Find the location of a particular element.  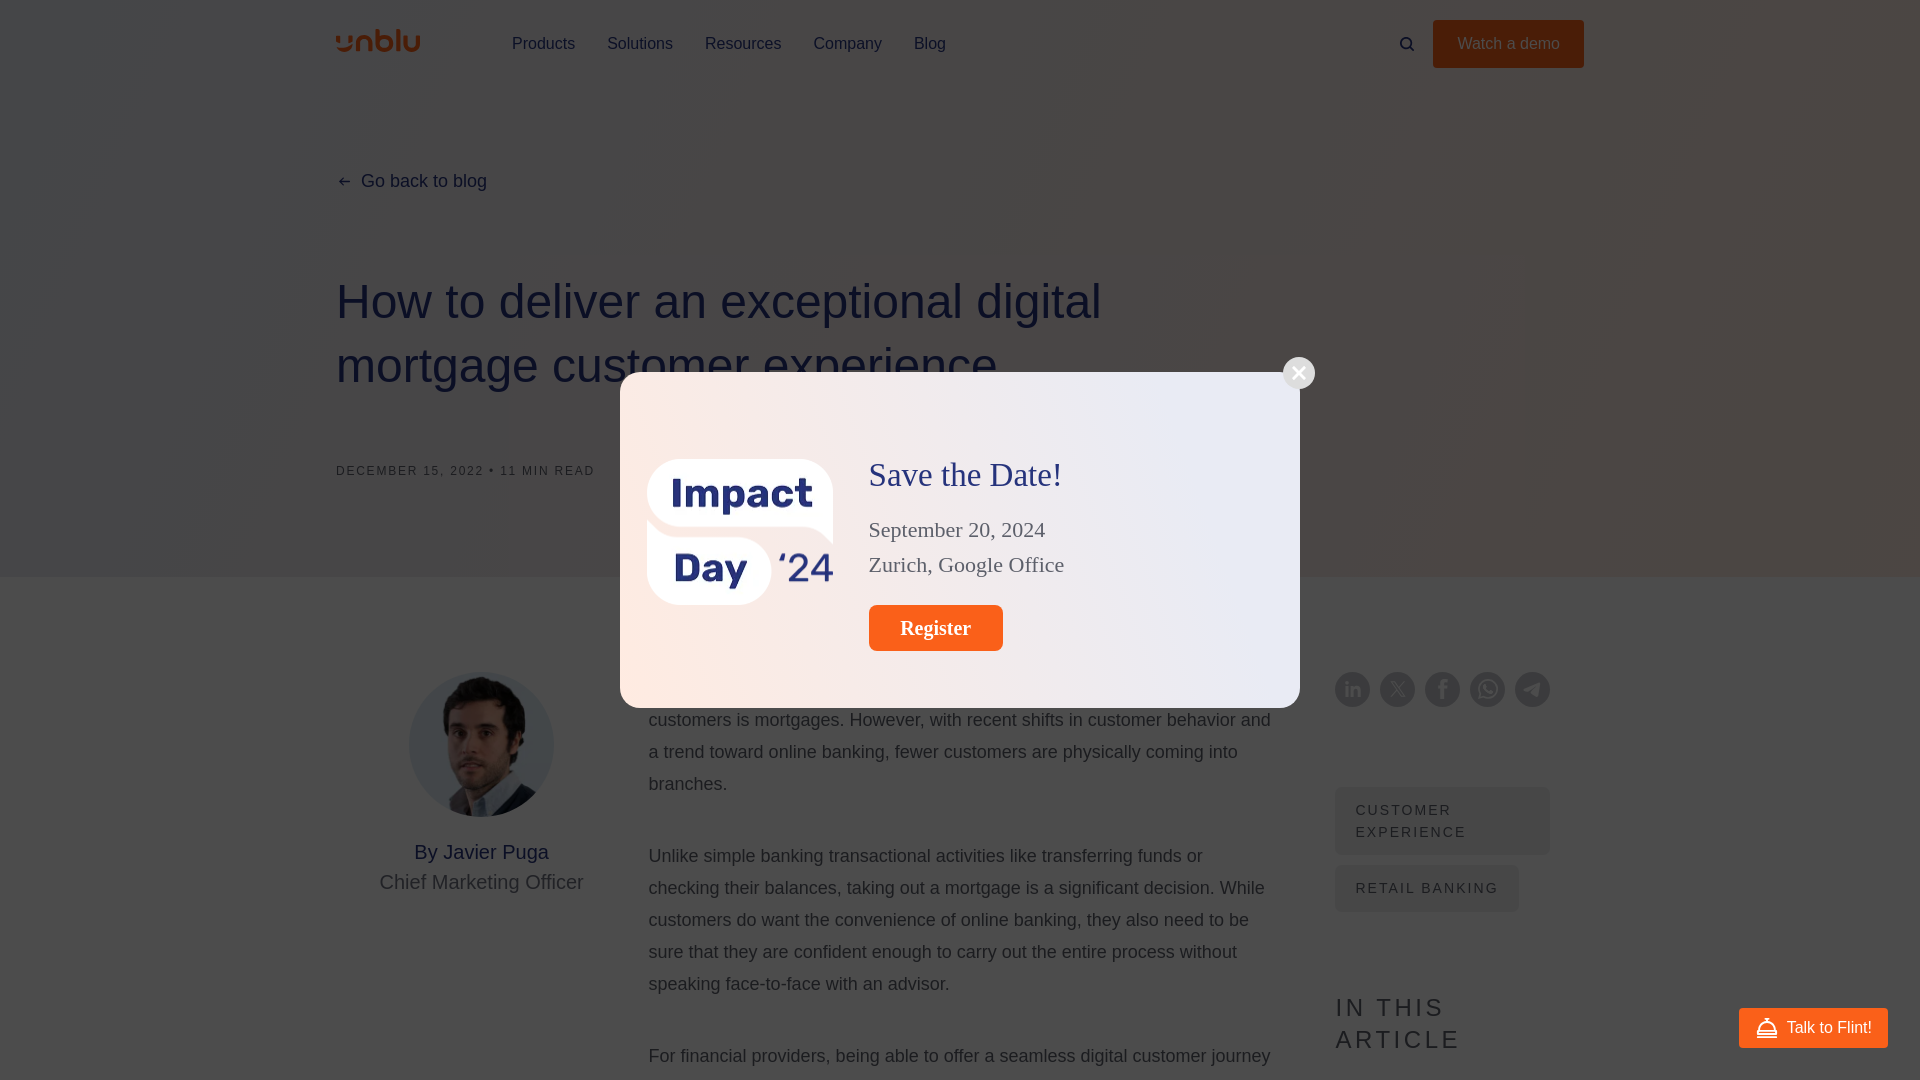

Solutions is located at coordinates (640, 43).